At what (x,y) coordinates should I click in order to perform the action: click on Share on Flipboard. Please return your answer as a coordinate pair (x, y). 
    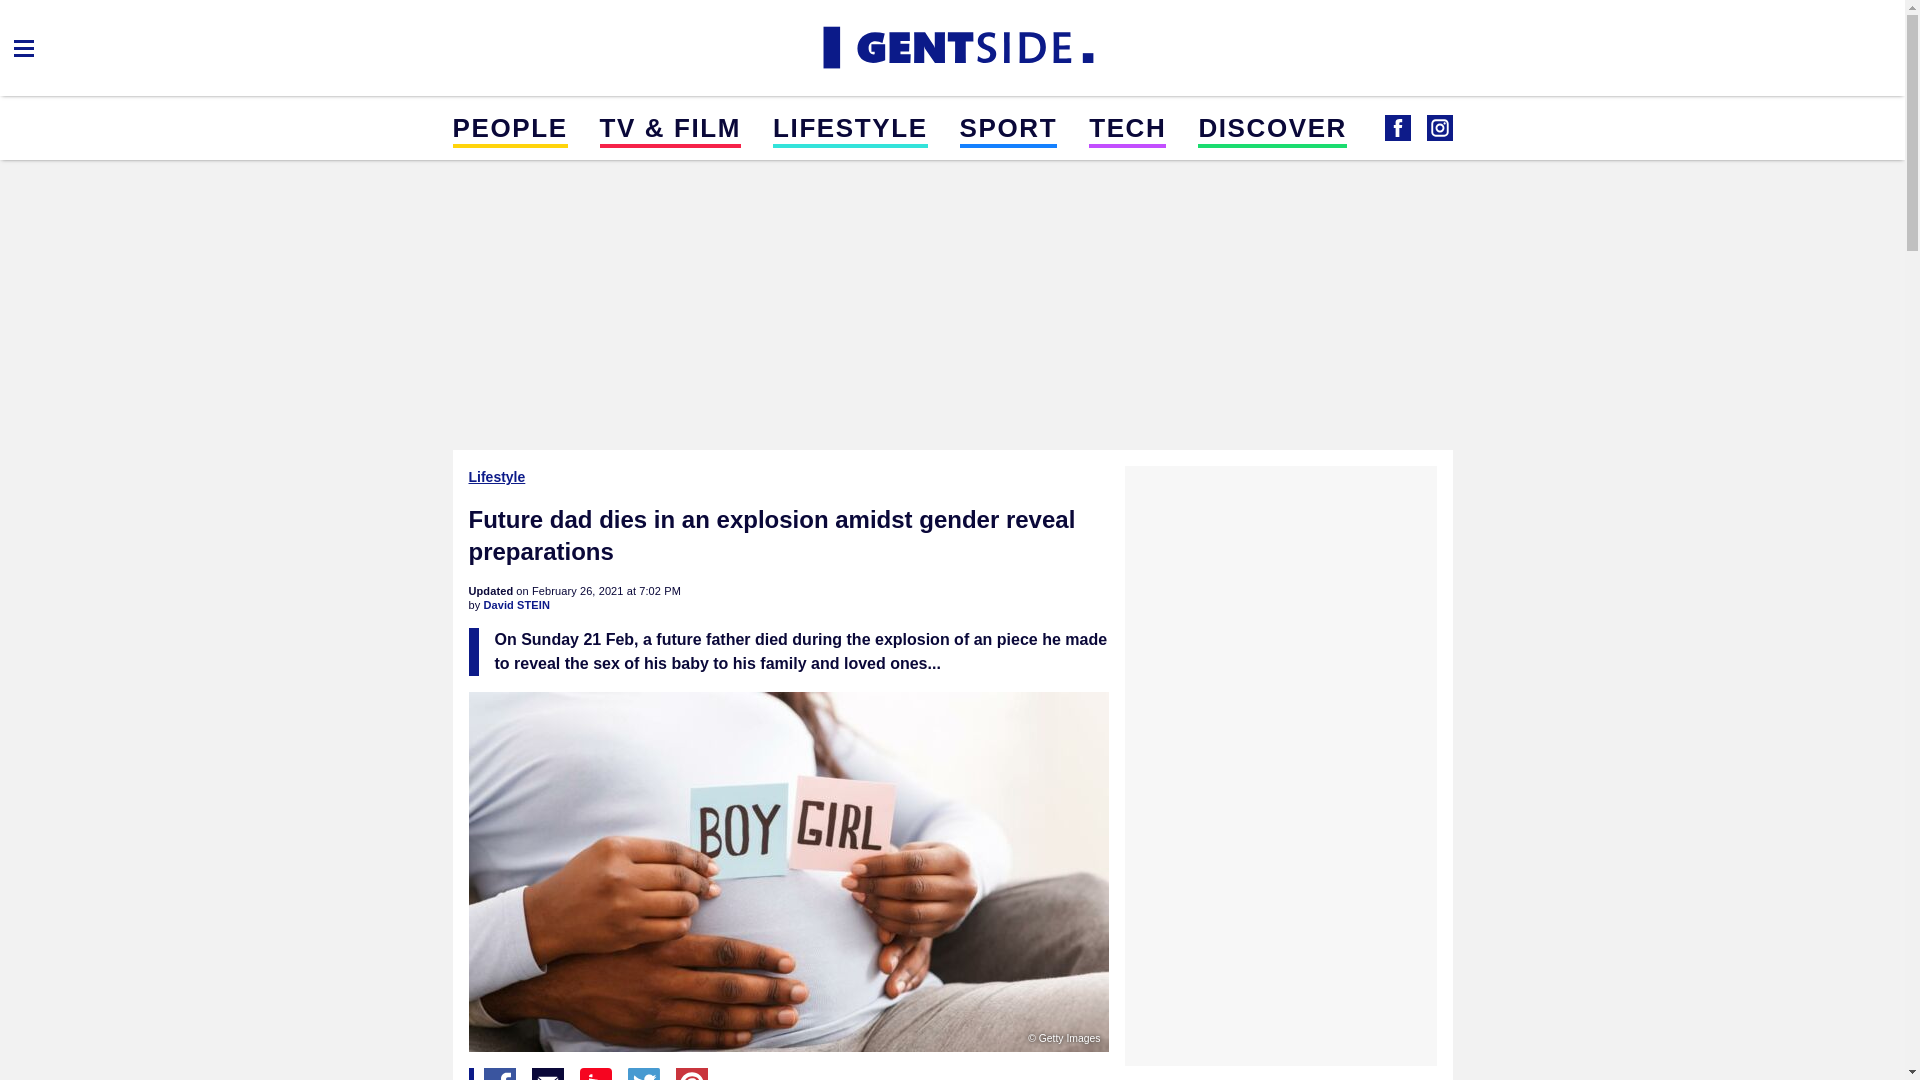
    Looking at the image, I should click on (596, 1074).